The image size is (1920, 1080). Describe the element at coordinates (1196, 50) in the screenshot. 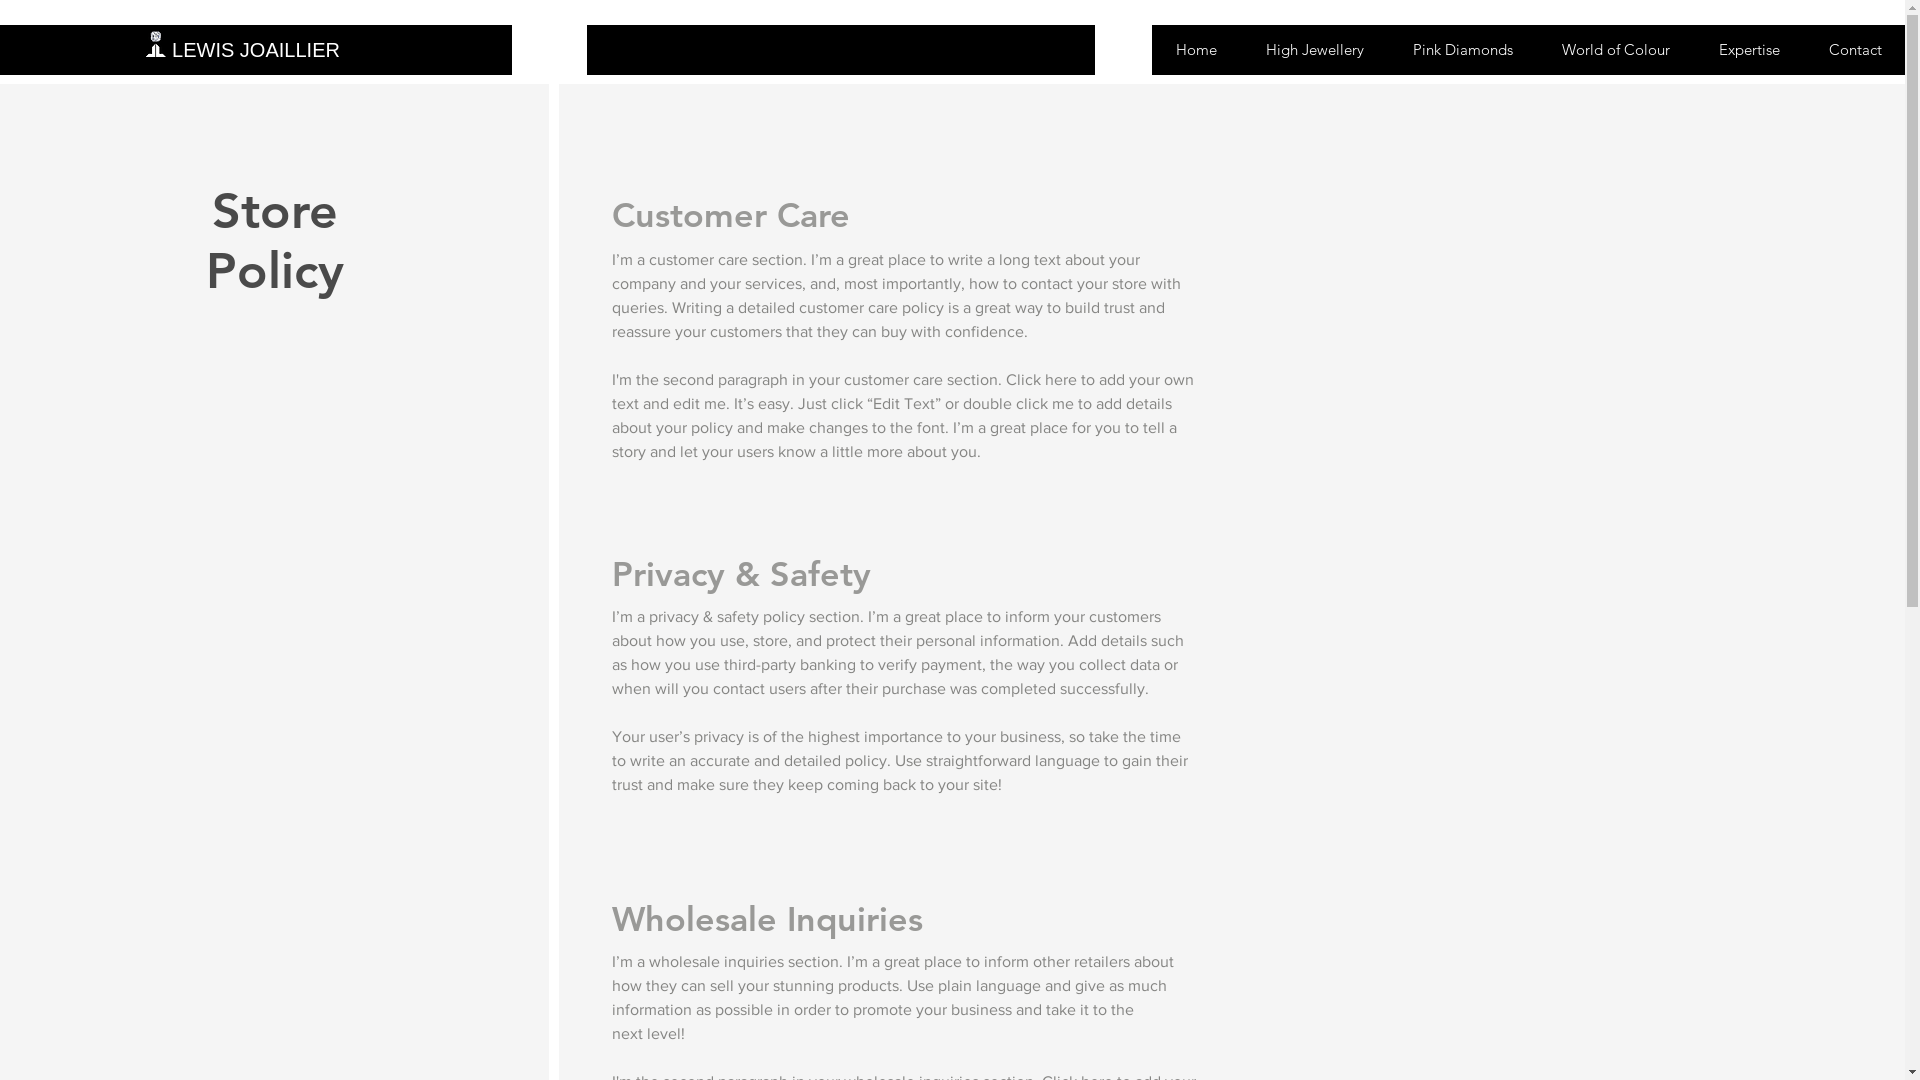

I see `Home` at that location.